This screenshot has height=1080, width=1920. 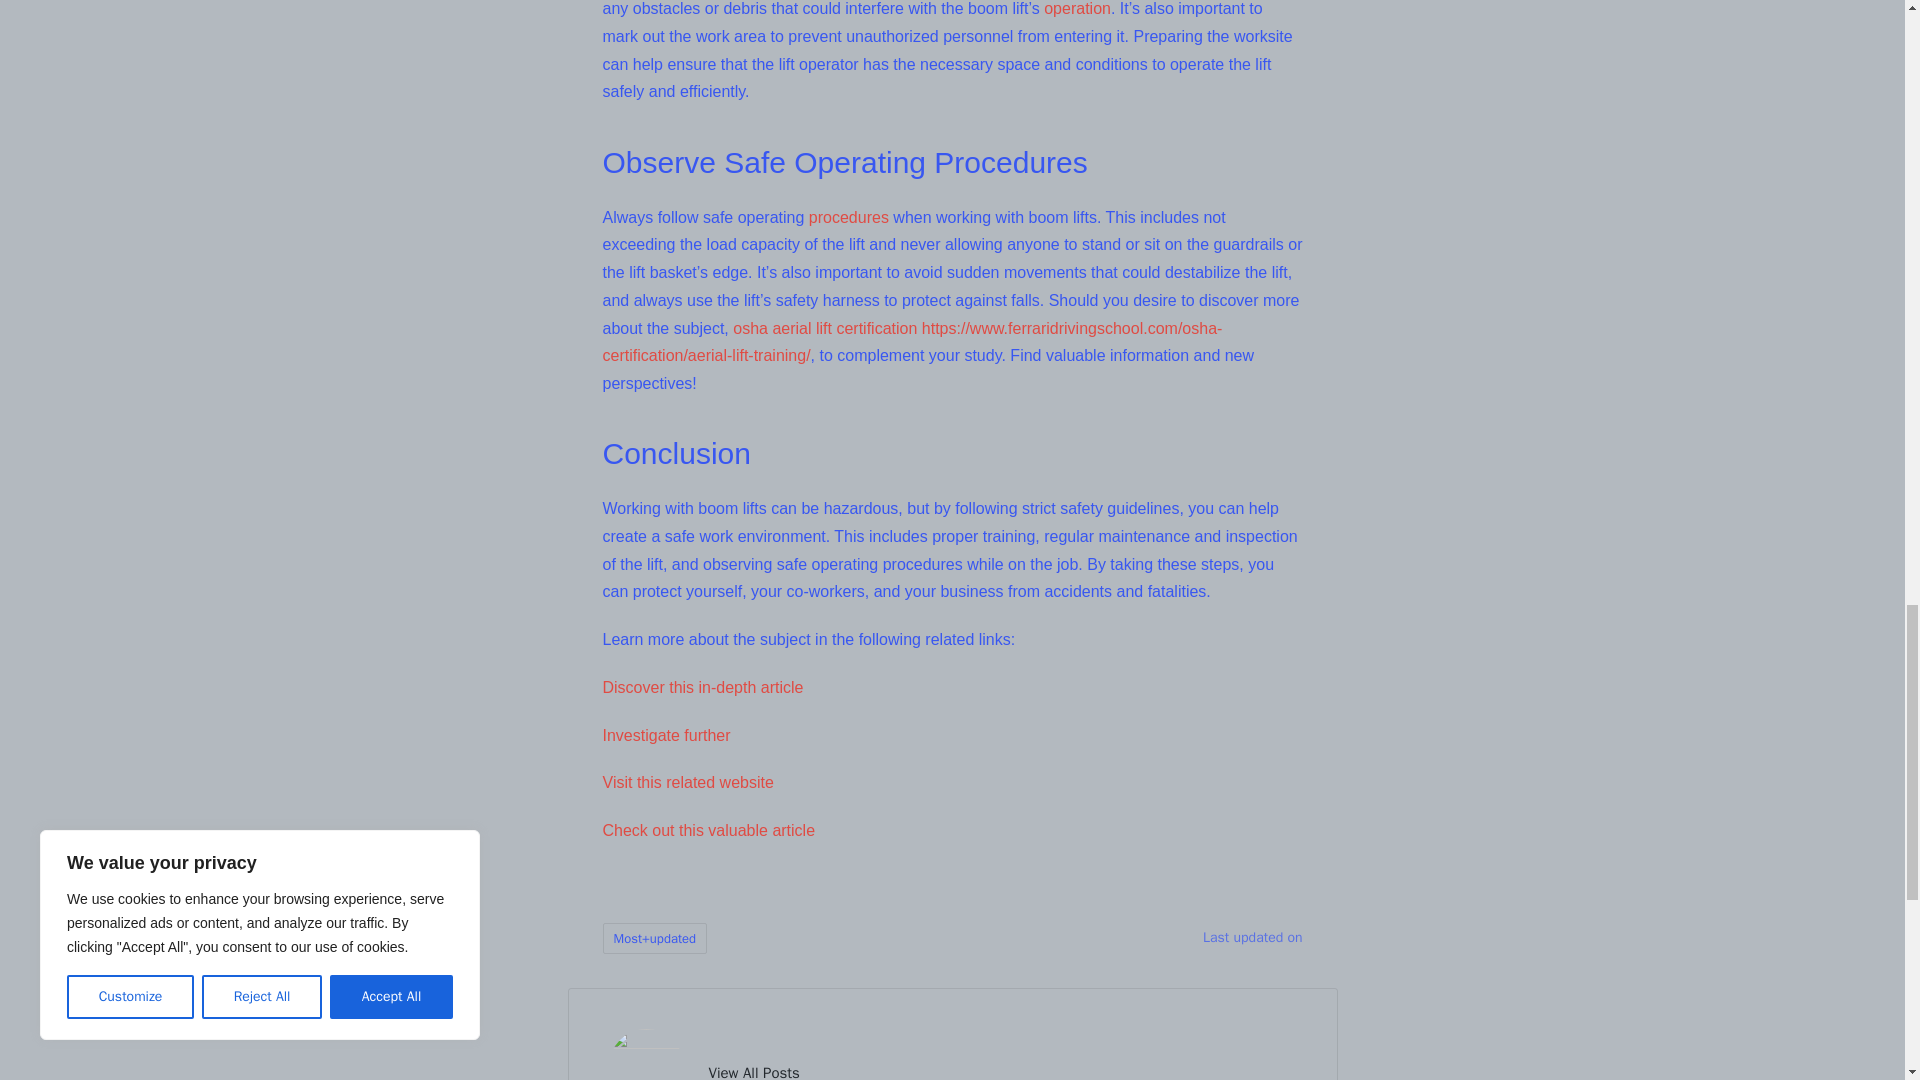 What do you see at coordinates (708, 830) in the screenshot?
I see `Check out this valuable article` at bounding box center [708, 830].